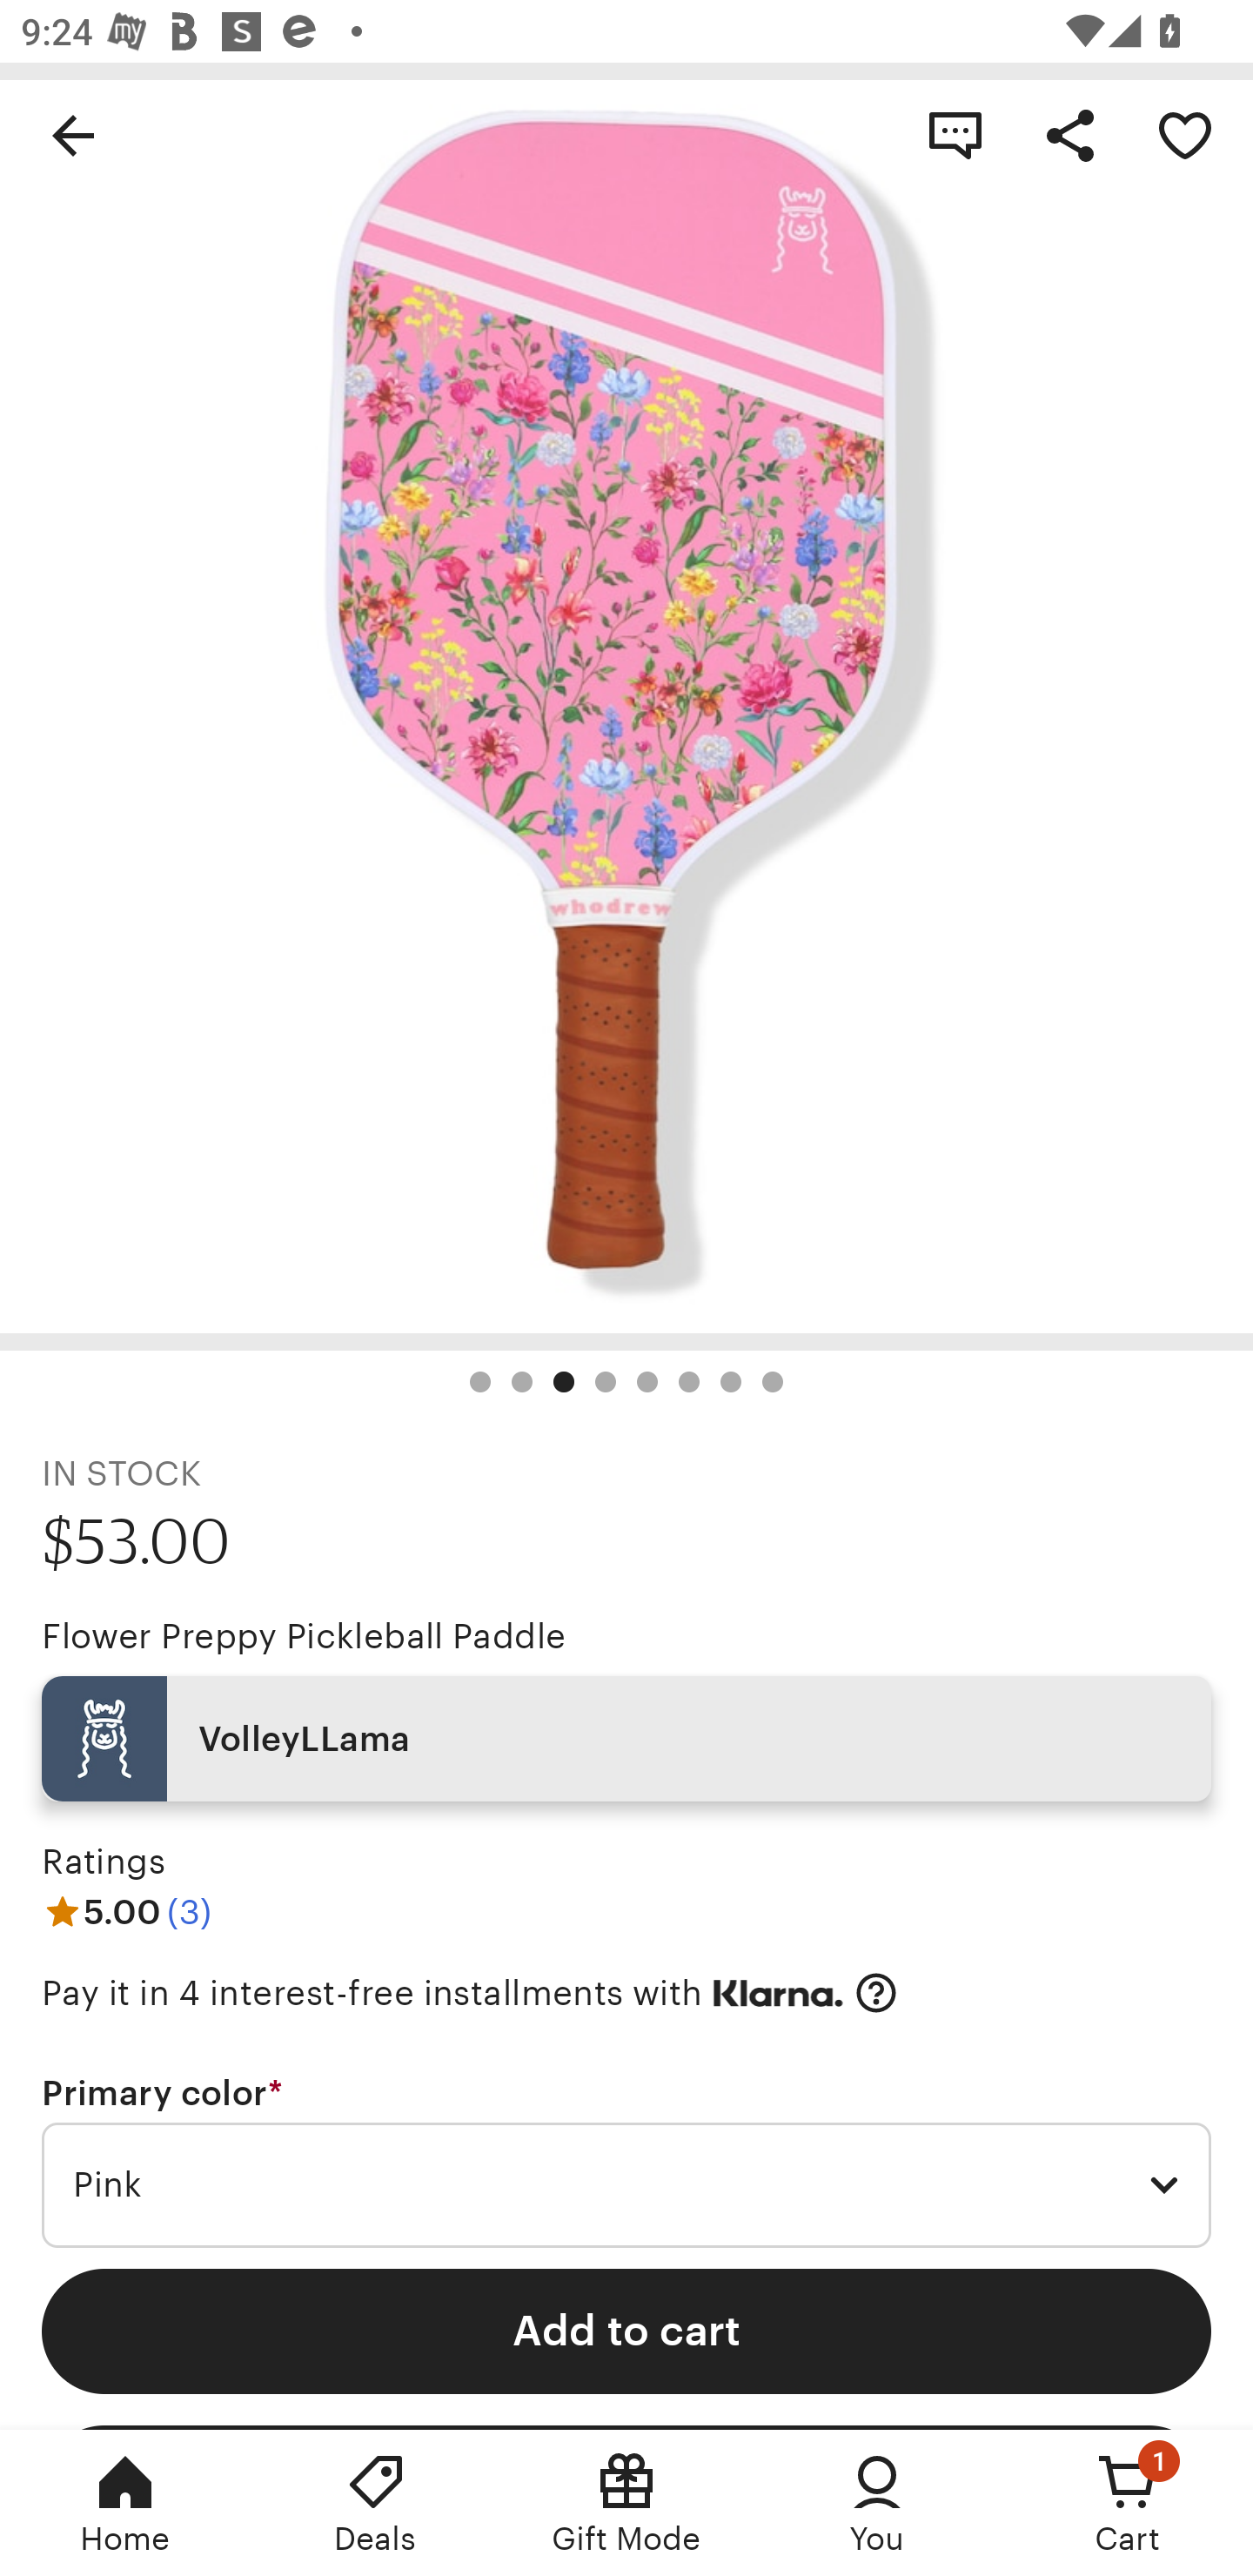 Image resolution: width=1253 pixels, height=2576 pixels. I want to click on Deals, so click(376, 2503).